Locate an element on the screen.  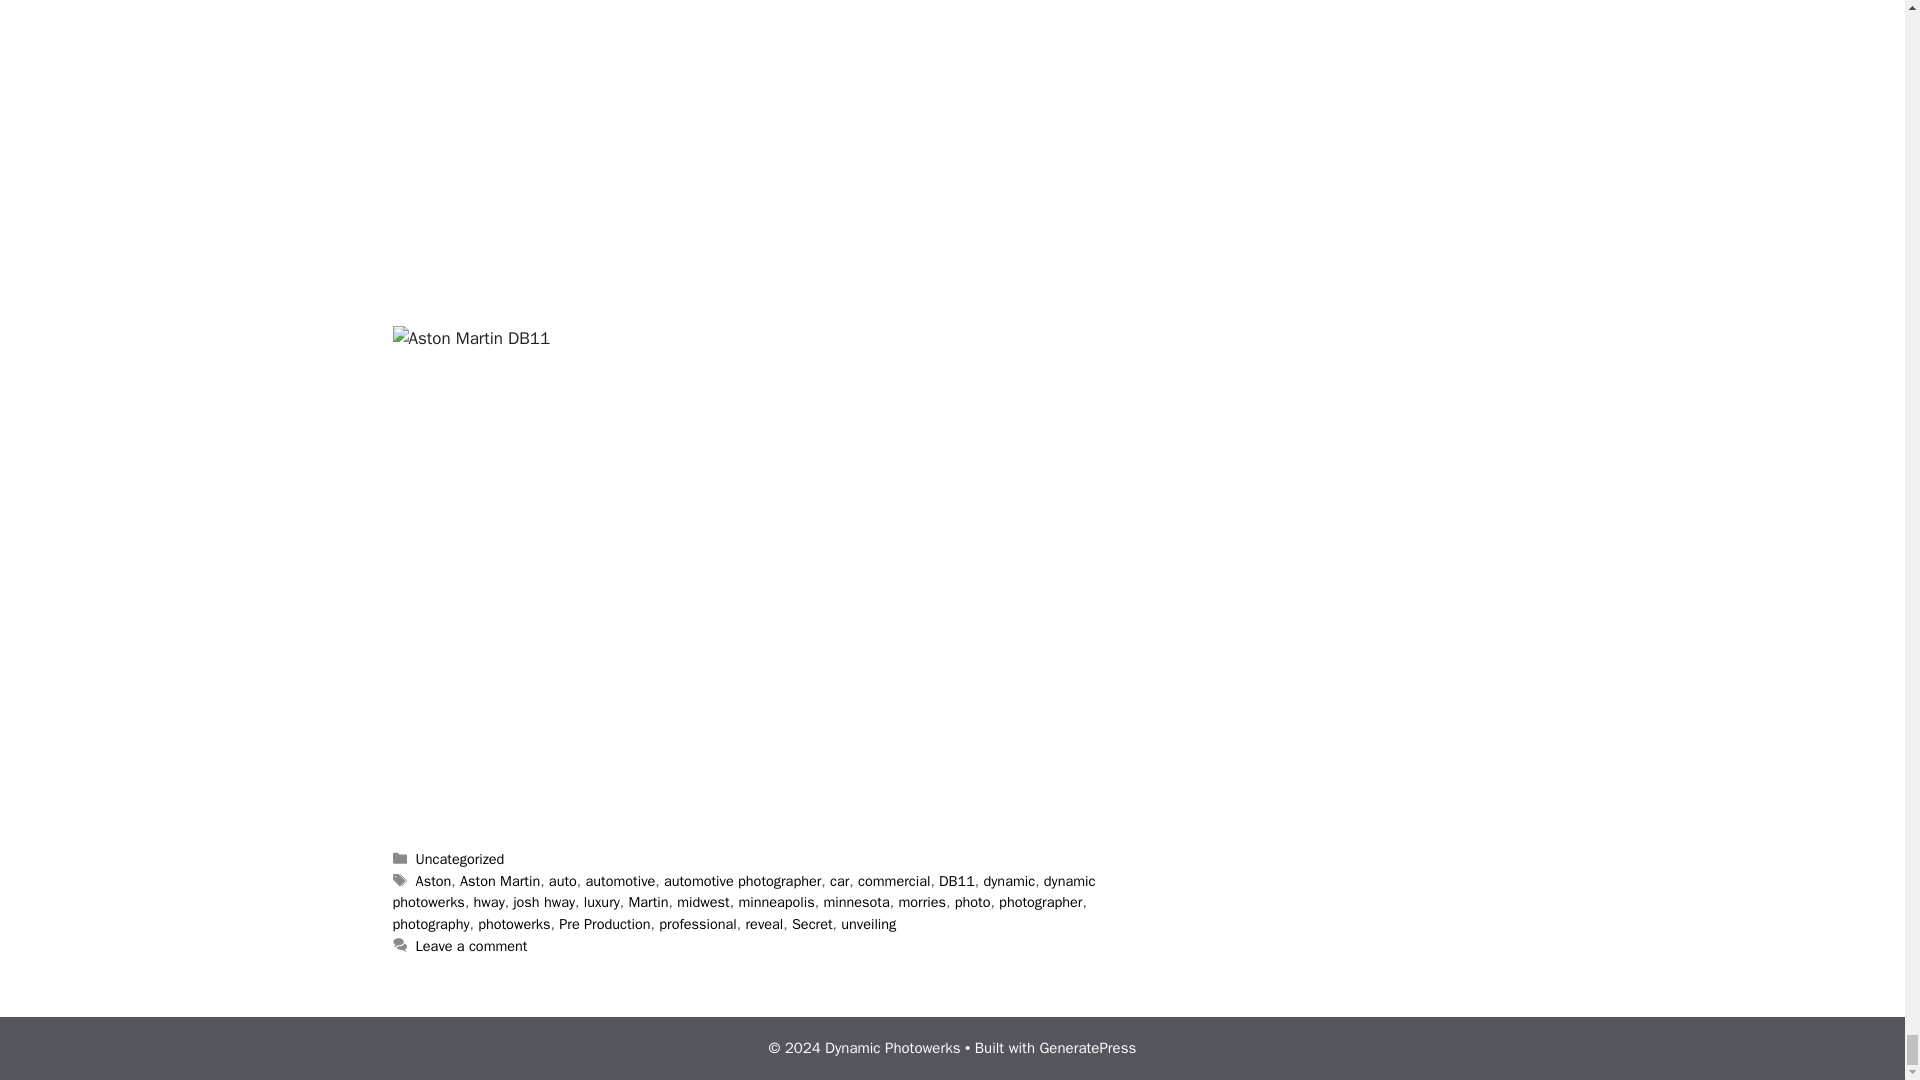
Secret is located at coordinates (812, 924).